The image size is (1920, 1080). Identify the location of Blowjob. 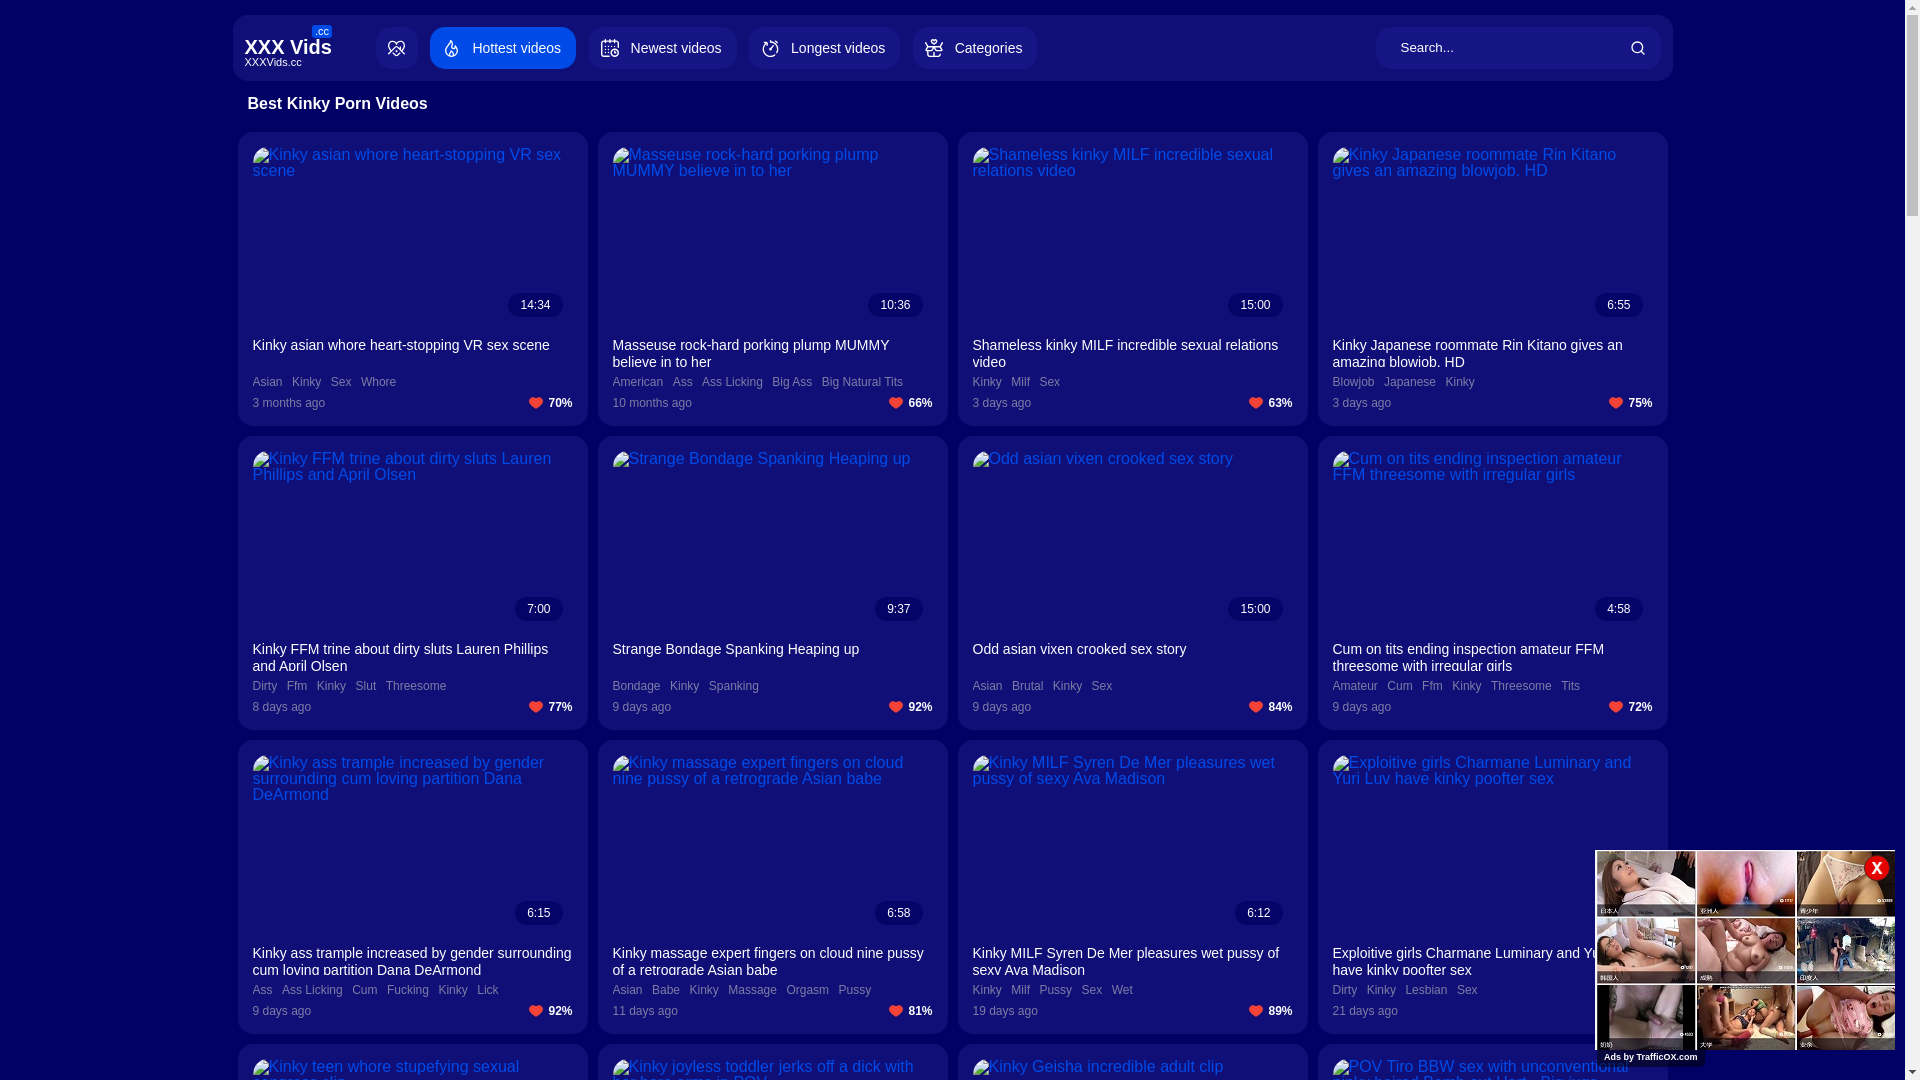
(1353, 382).